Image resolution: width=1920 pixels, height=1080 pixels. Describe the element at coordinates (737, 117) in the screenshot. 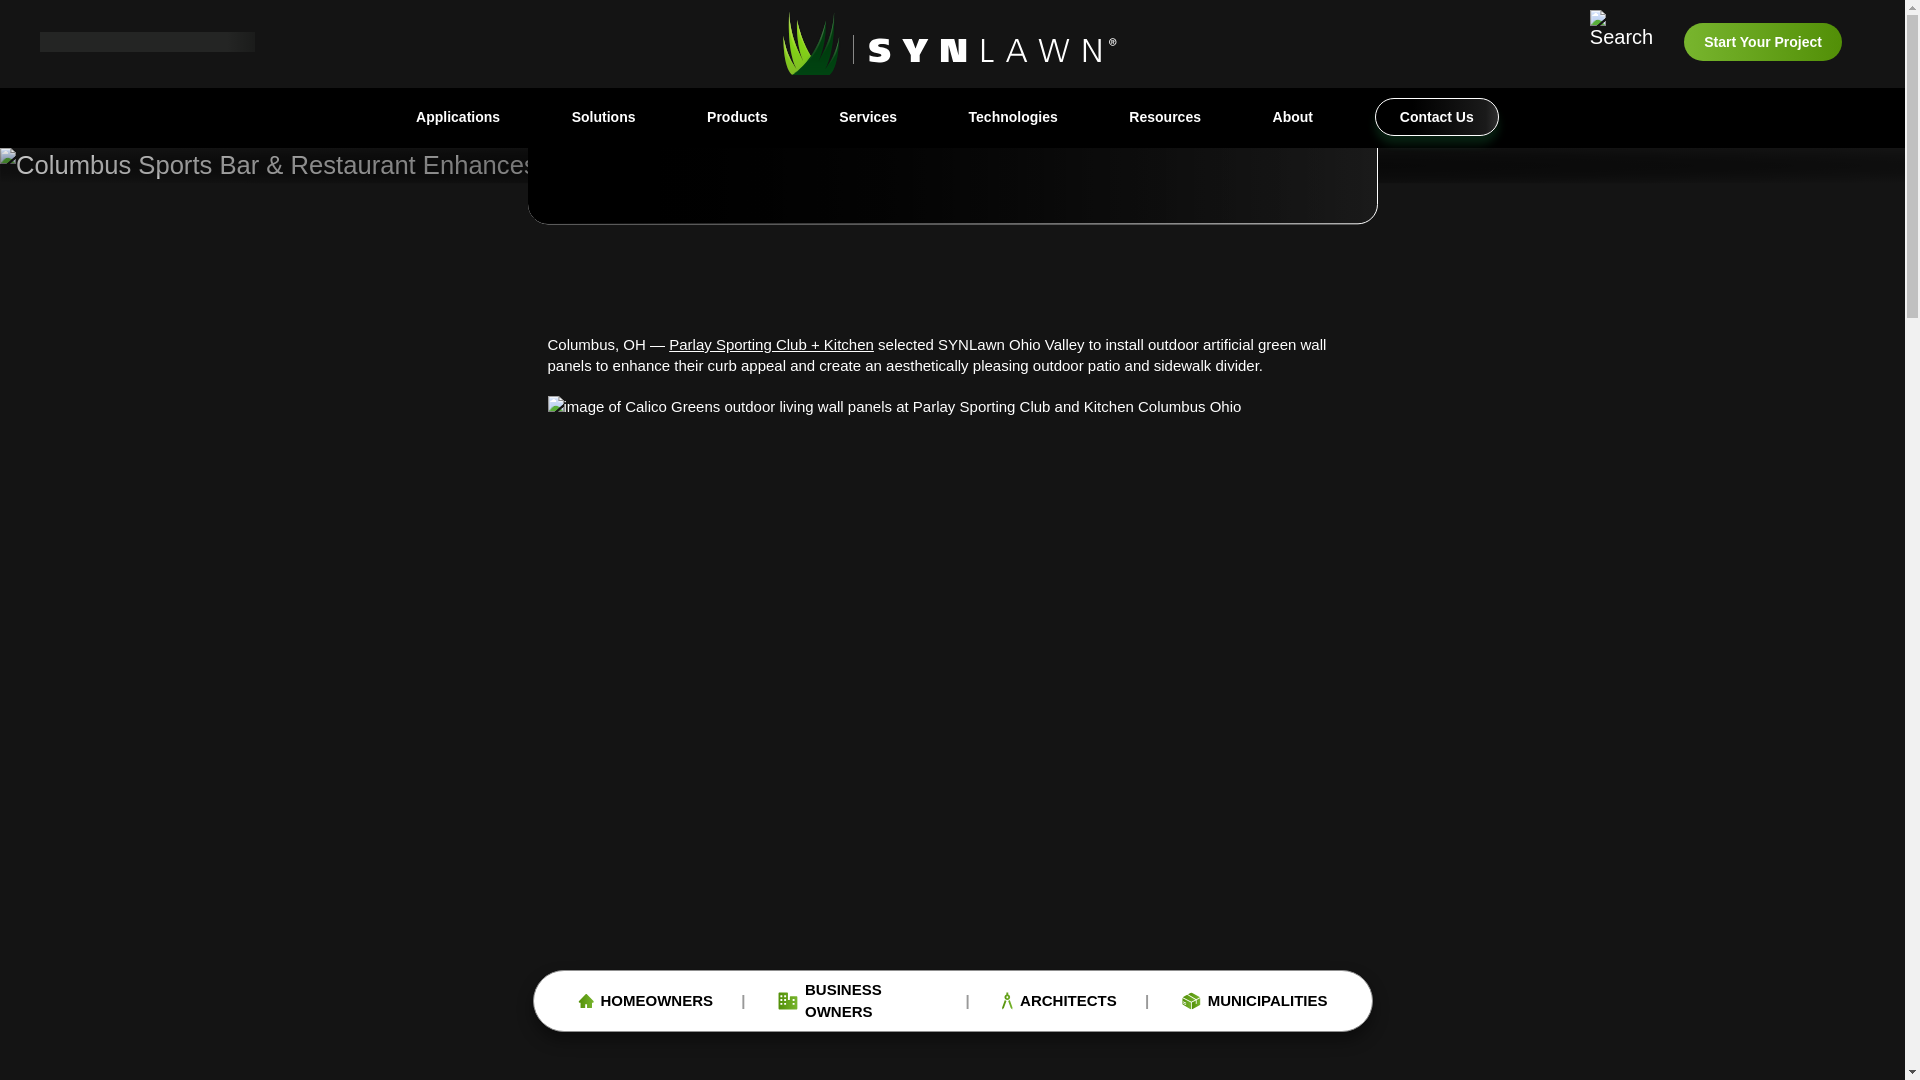

I see `Products` at that location.